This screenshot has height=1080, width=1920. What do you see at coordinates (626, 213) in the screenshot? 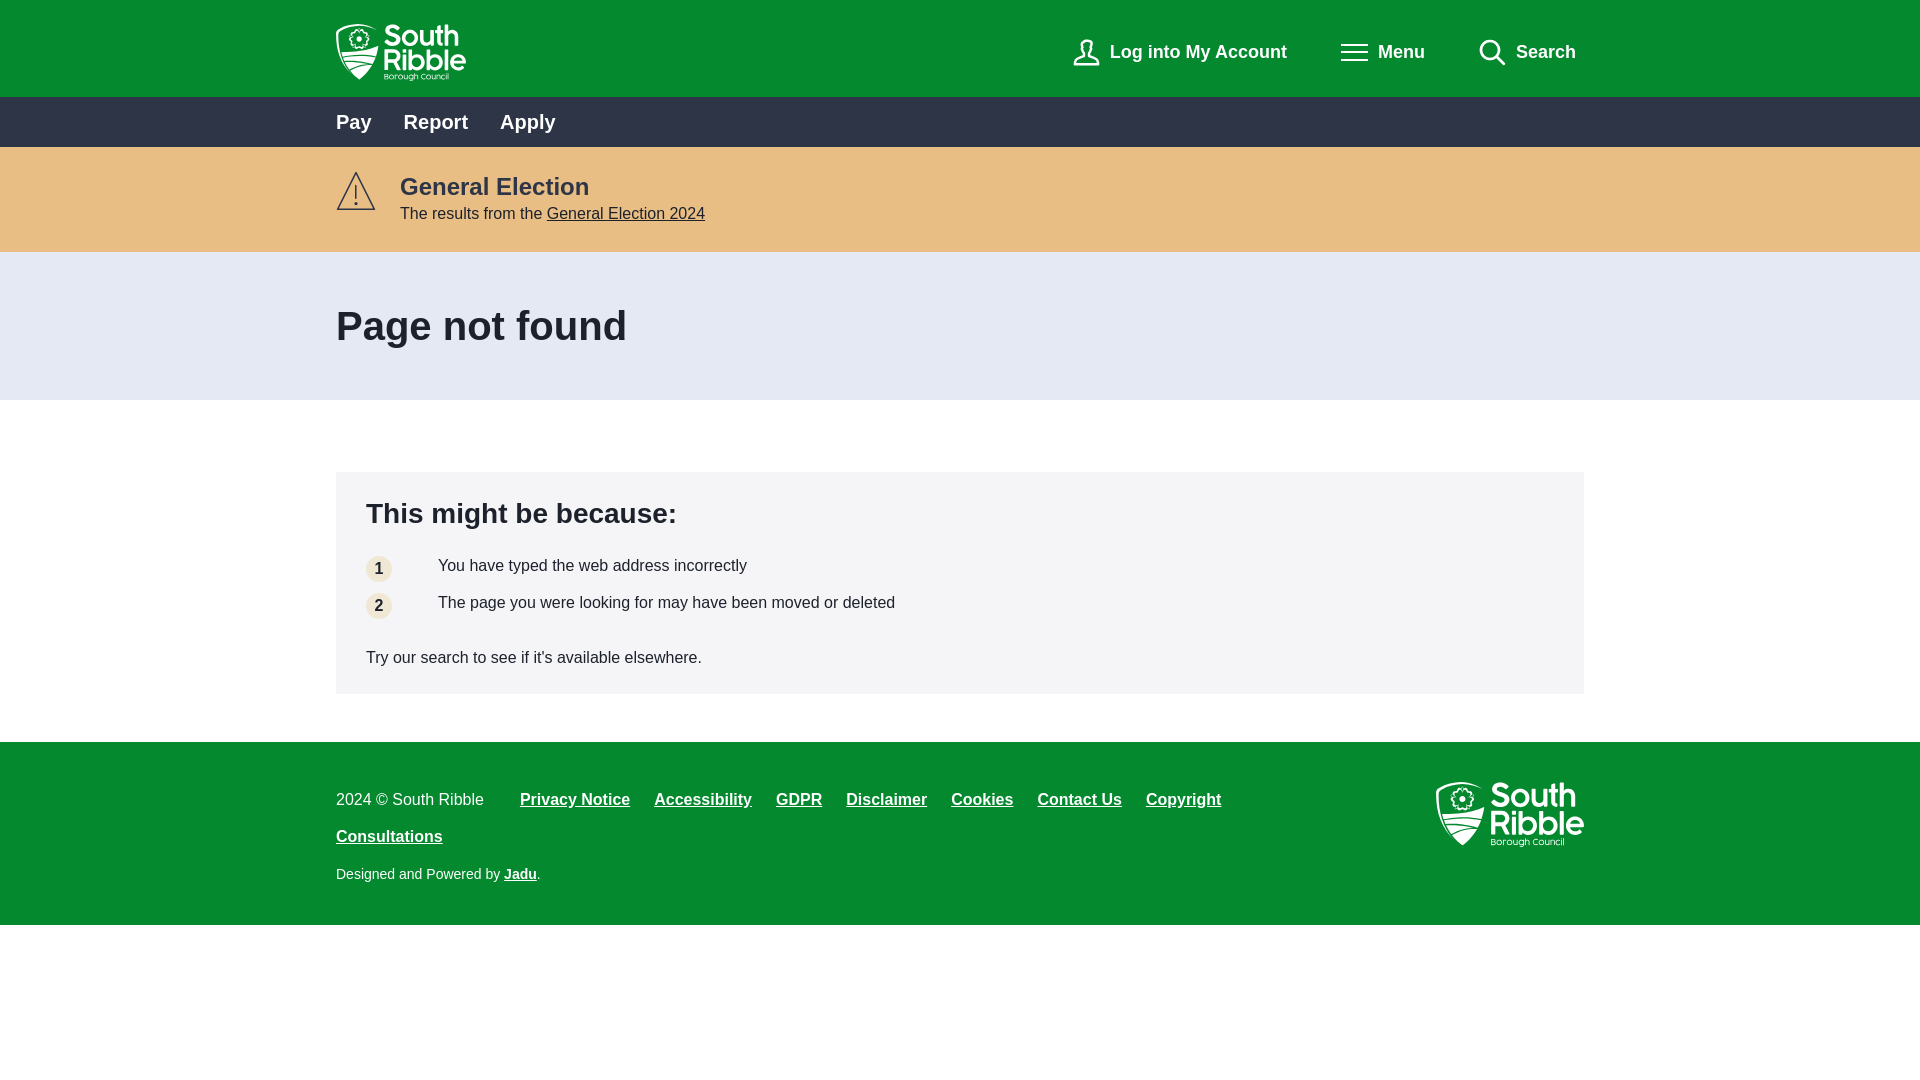
I see `General Election 2024` at bounding box center [626, 213].